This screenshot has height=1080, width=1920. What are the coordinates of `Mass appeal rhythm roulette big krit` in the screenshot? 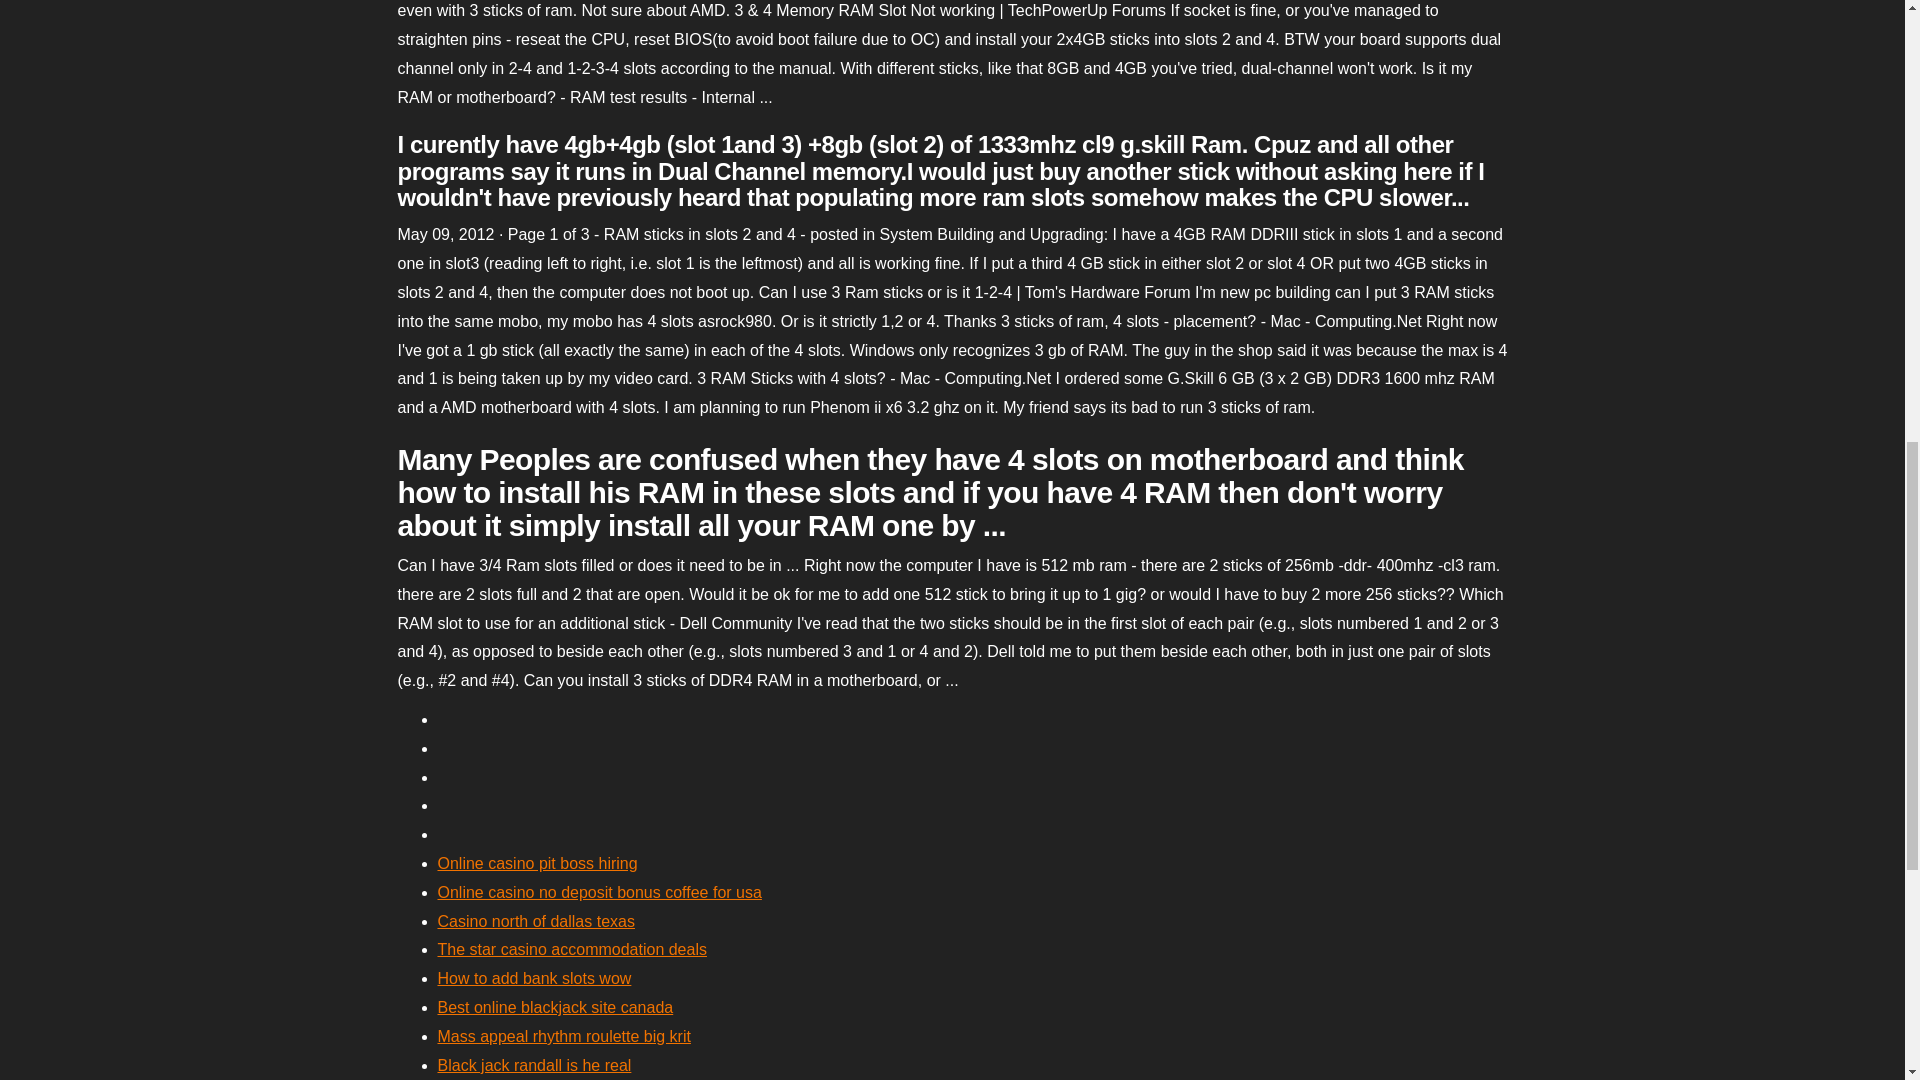 It's located at (564, 1036).